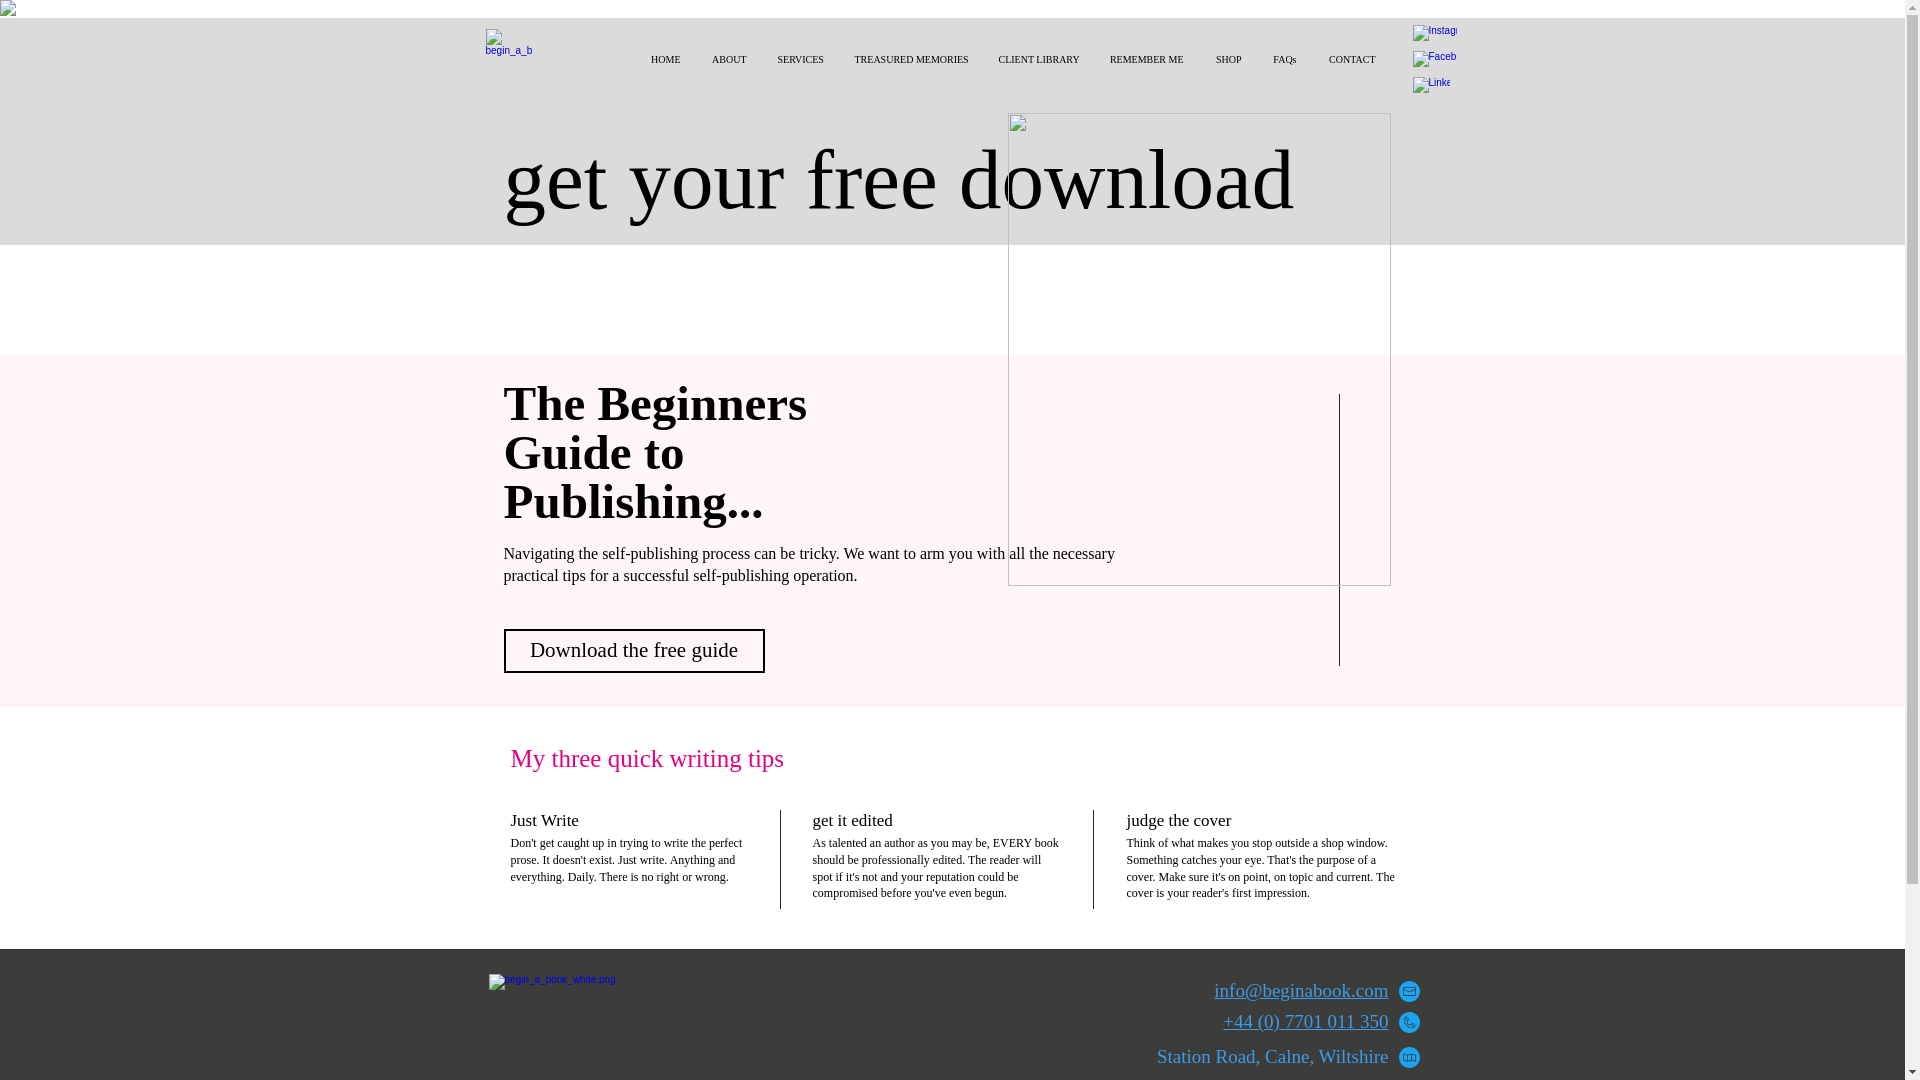 This screenshot has width=1920, height=1080. I want to click on CLIENT LIBRARY, so click(1036, 60).